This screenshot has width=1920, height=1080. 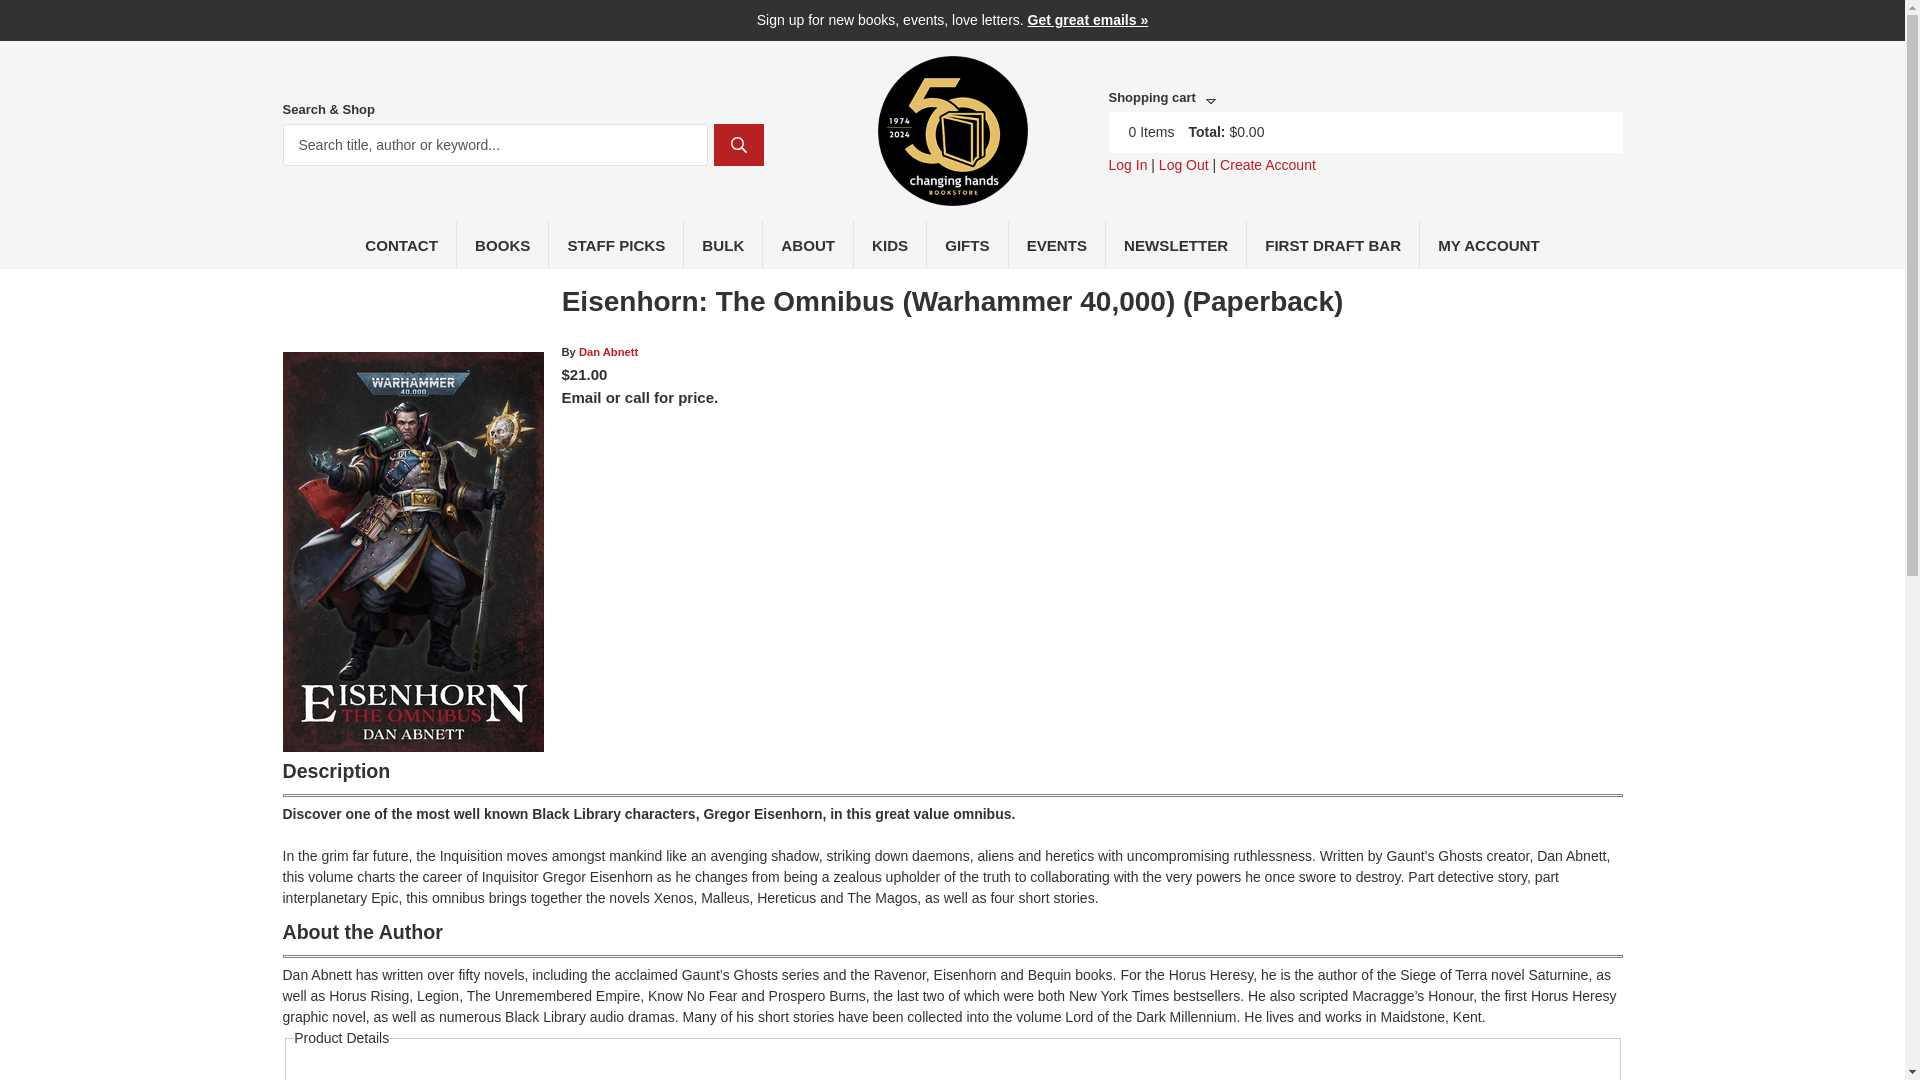 What do you see at coordinates (1267, 164) in the screenshot?
I see `Create Account` at bounding box center [1267, 164].